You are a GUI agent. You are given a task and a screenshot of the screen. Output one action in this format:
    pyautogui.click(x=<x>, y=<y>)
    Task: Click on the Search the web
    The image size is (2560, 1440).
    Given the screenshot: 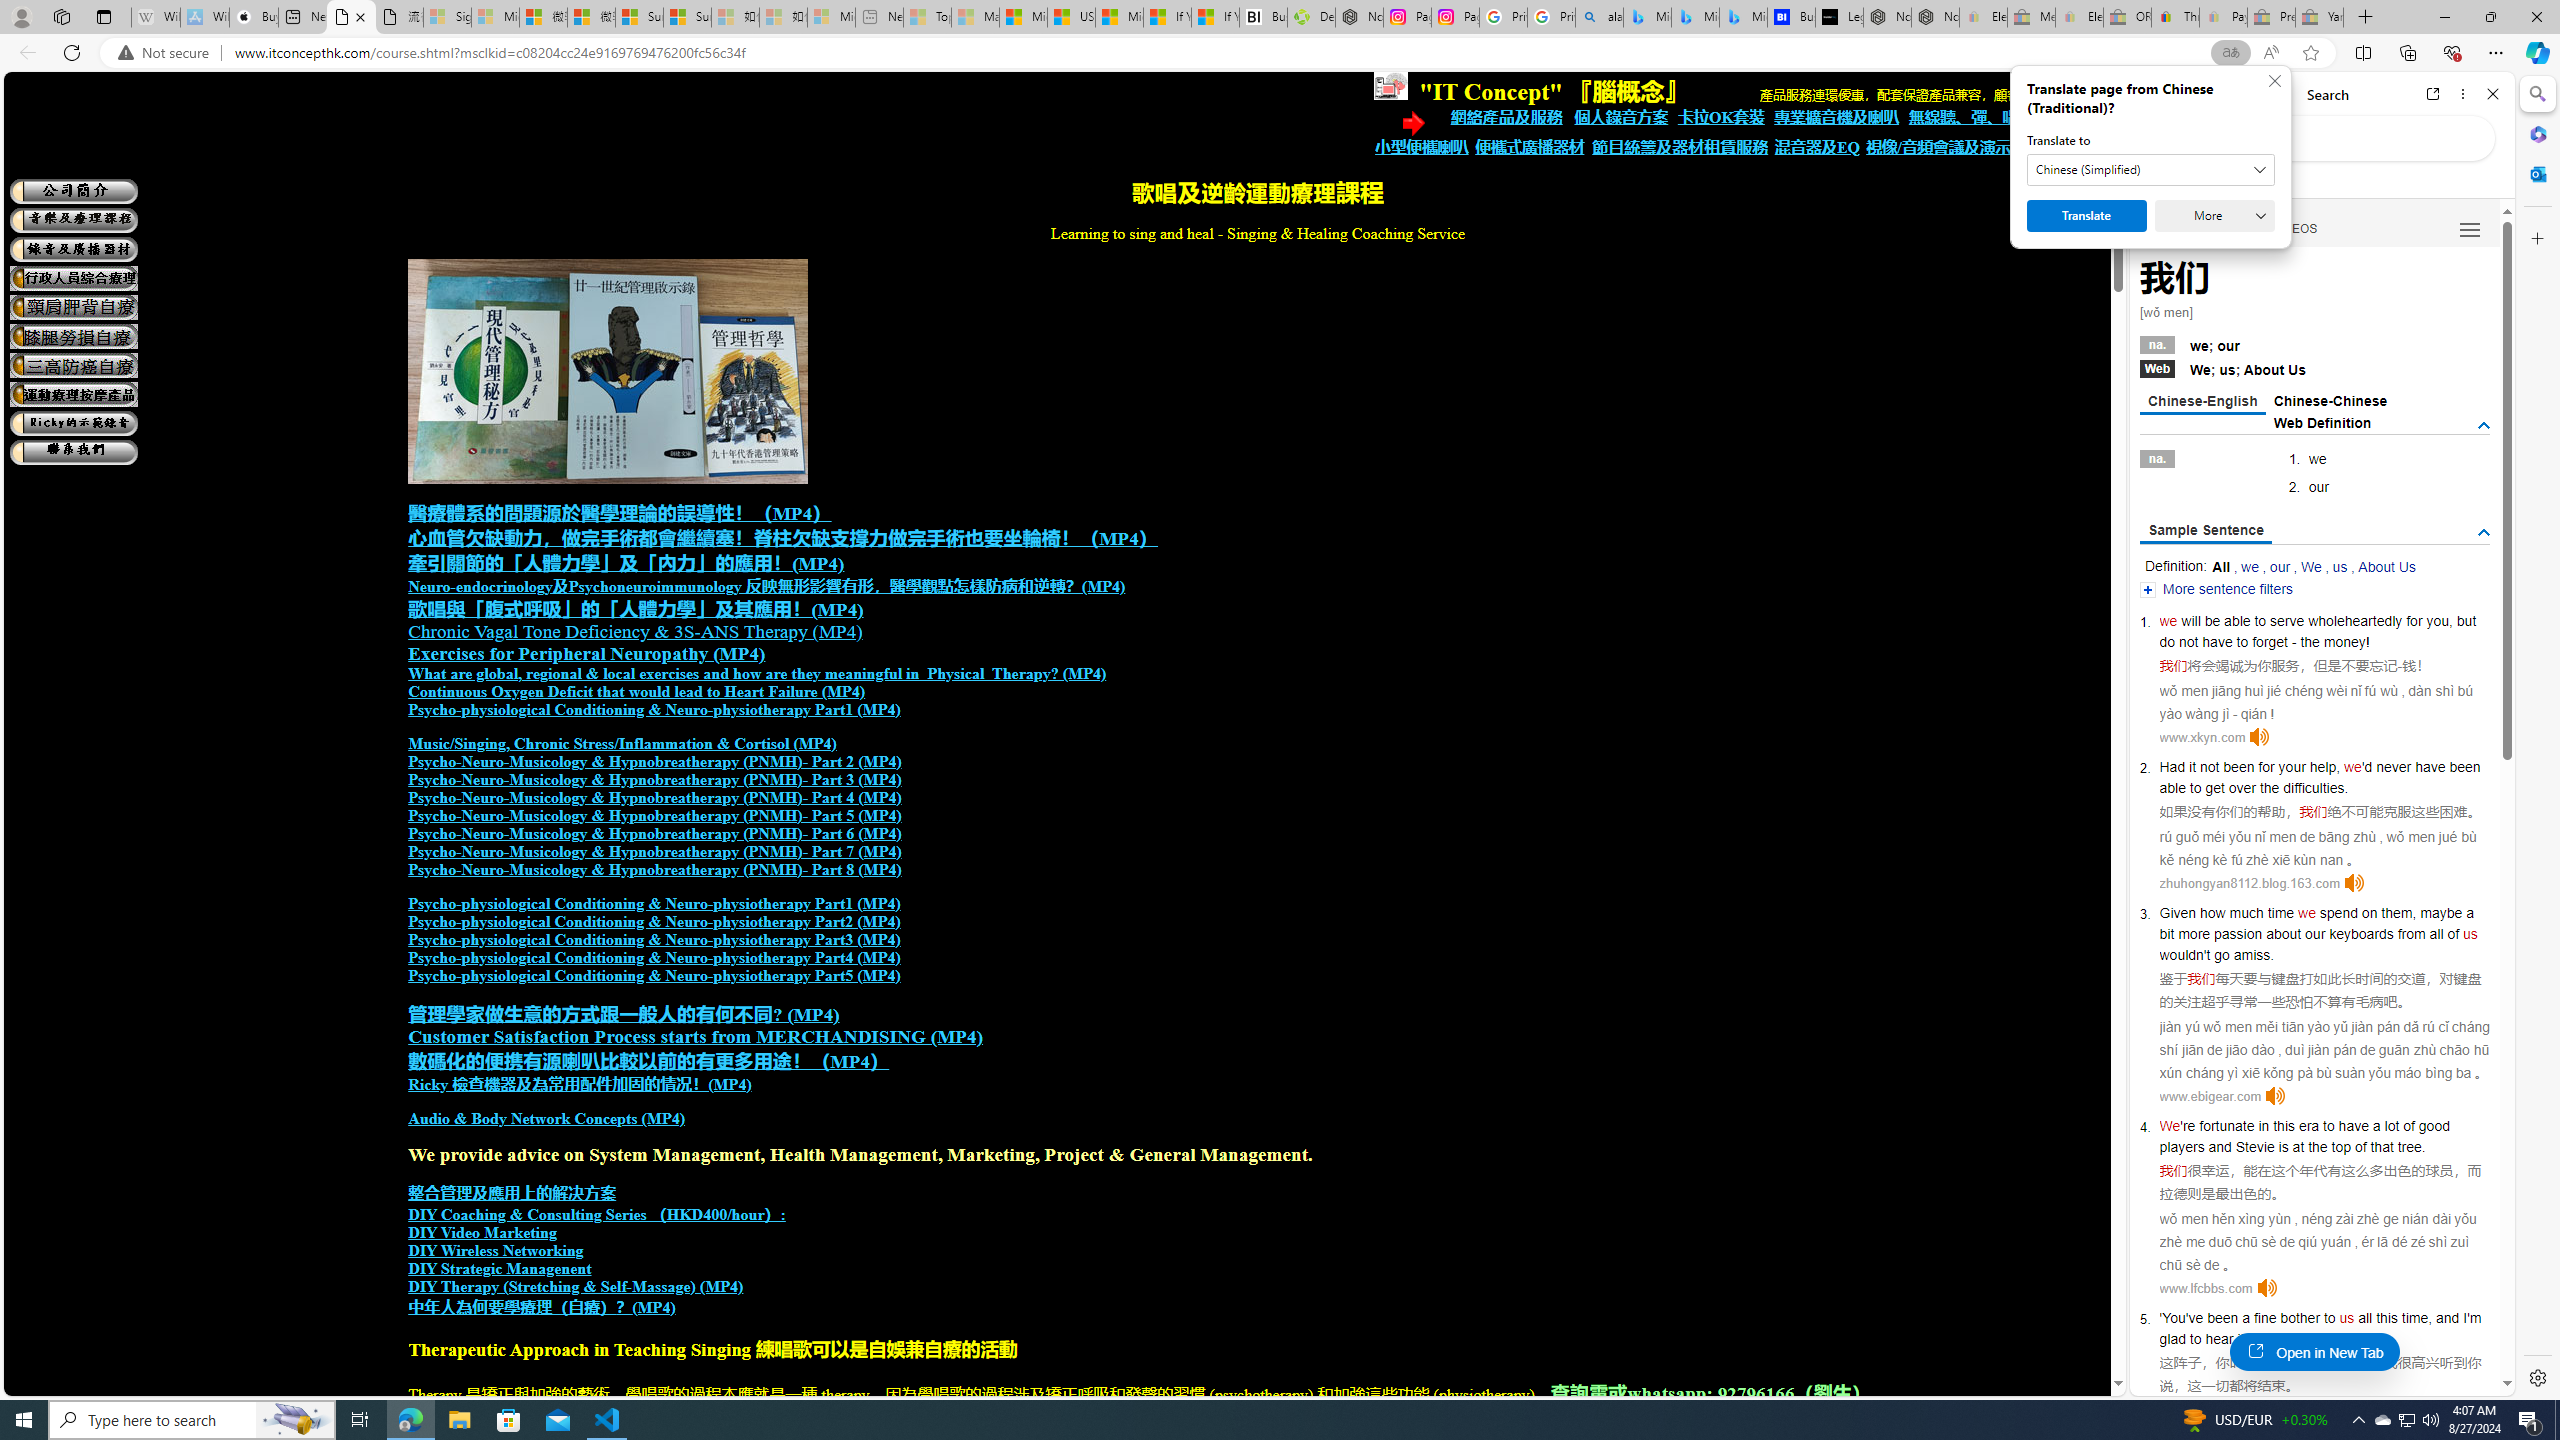 What is the action you would take?
    pyautogui.click(x=2332, y=138)
    